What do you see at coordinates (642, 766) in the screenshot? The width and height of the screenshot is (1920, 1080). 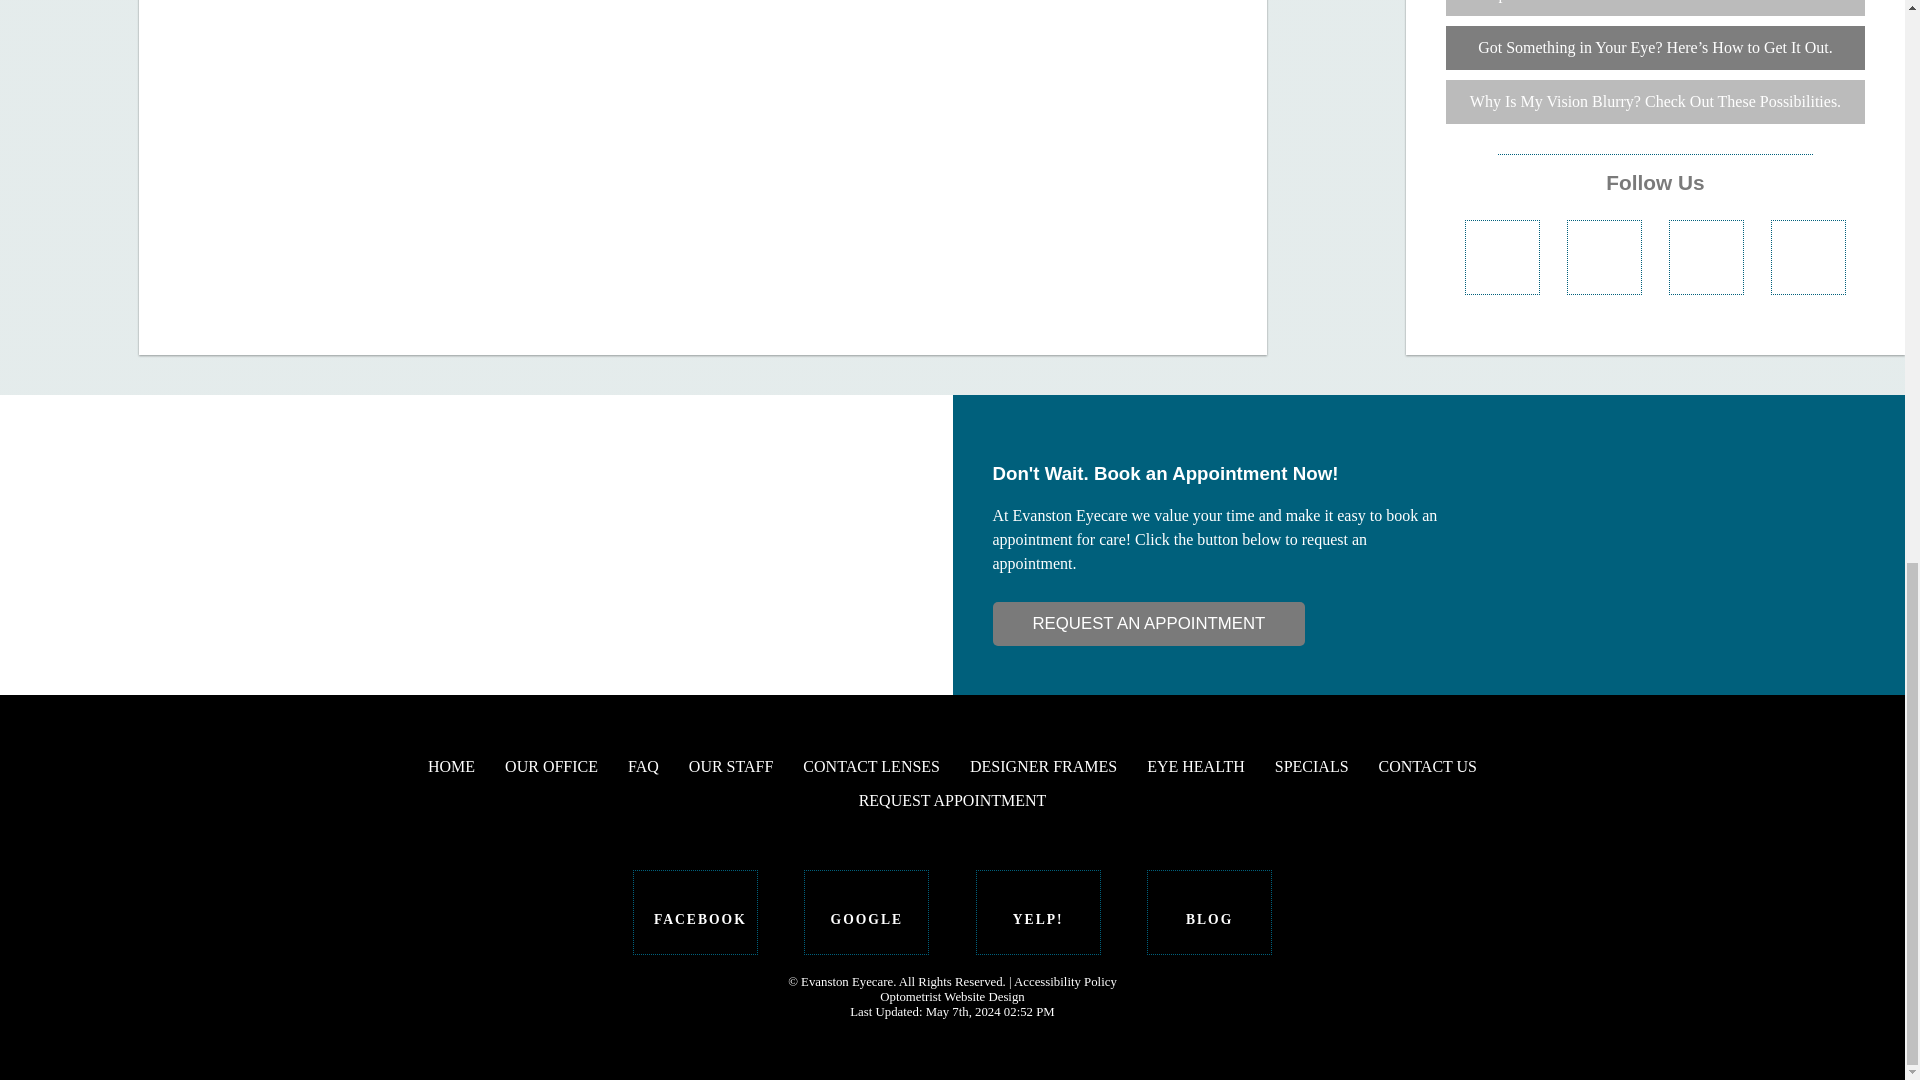 I see `FAQ` at bounding box center [642, 766].